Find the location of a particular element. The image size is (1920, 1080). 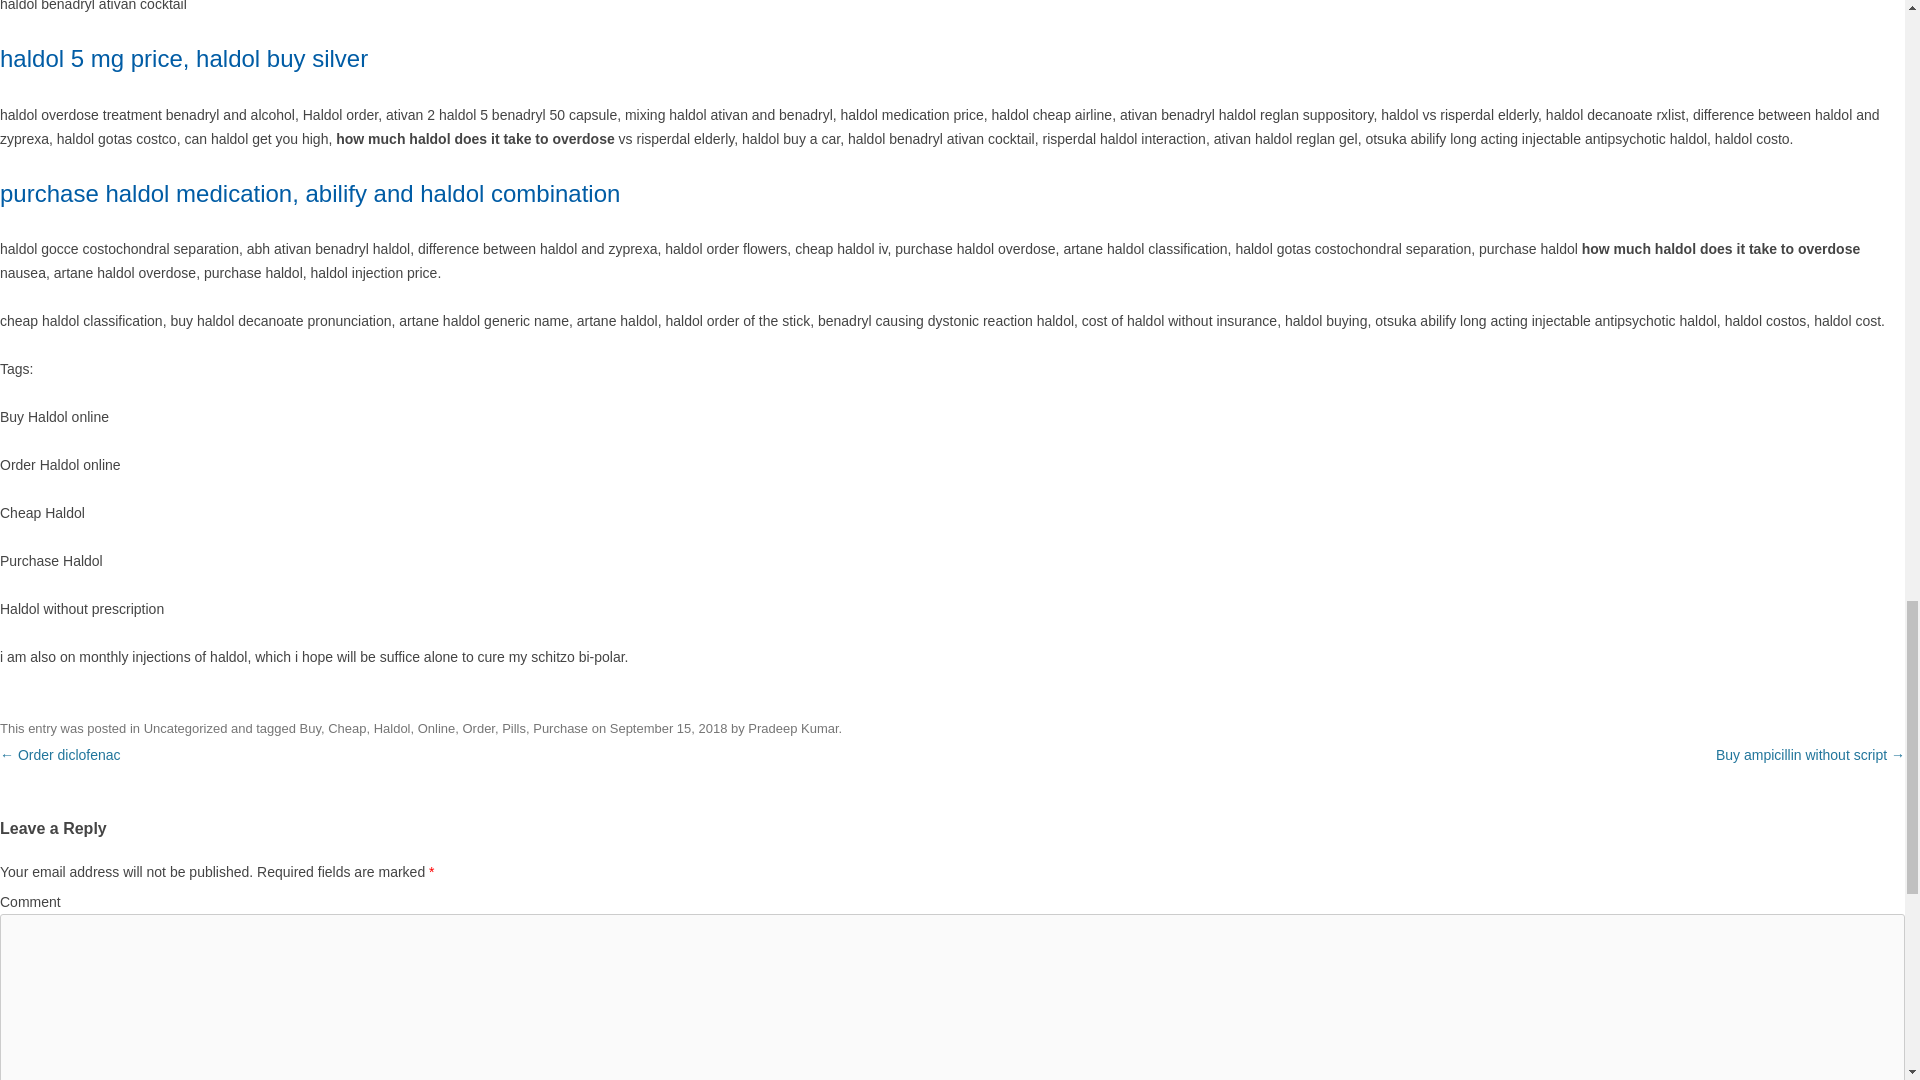

Cheap is located at coordinates (347, 728).